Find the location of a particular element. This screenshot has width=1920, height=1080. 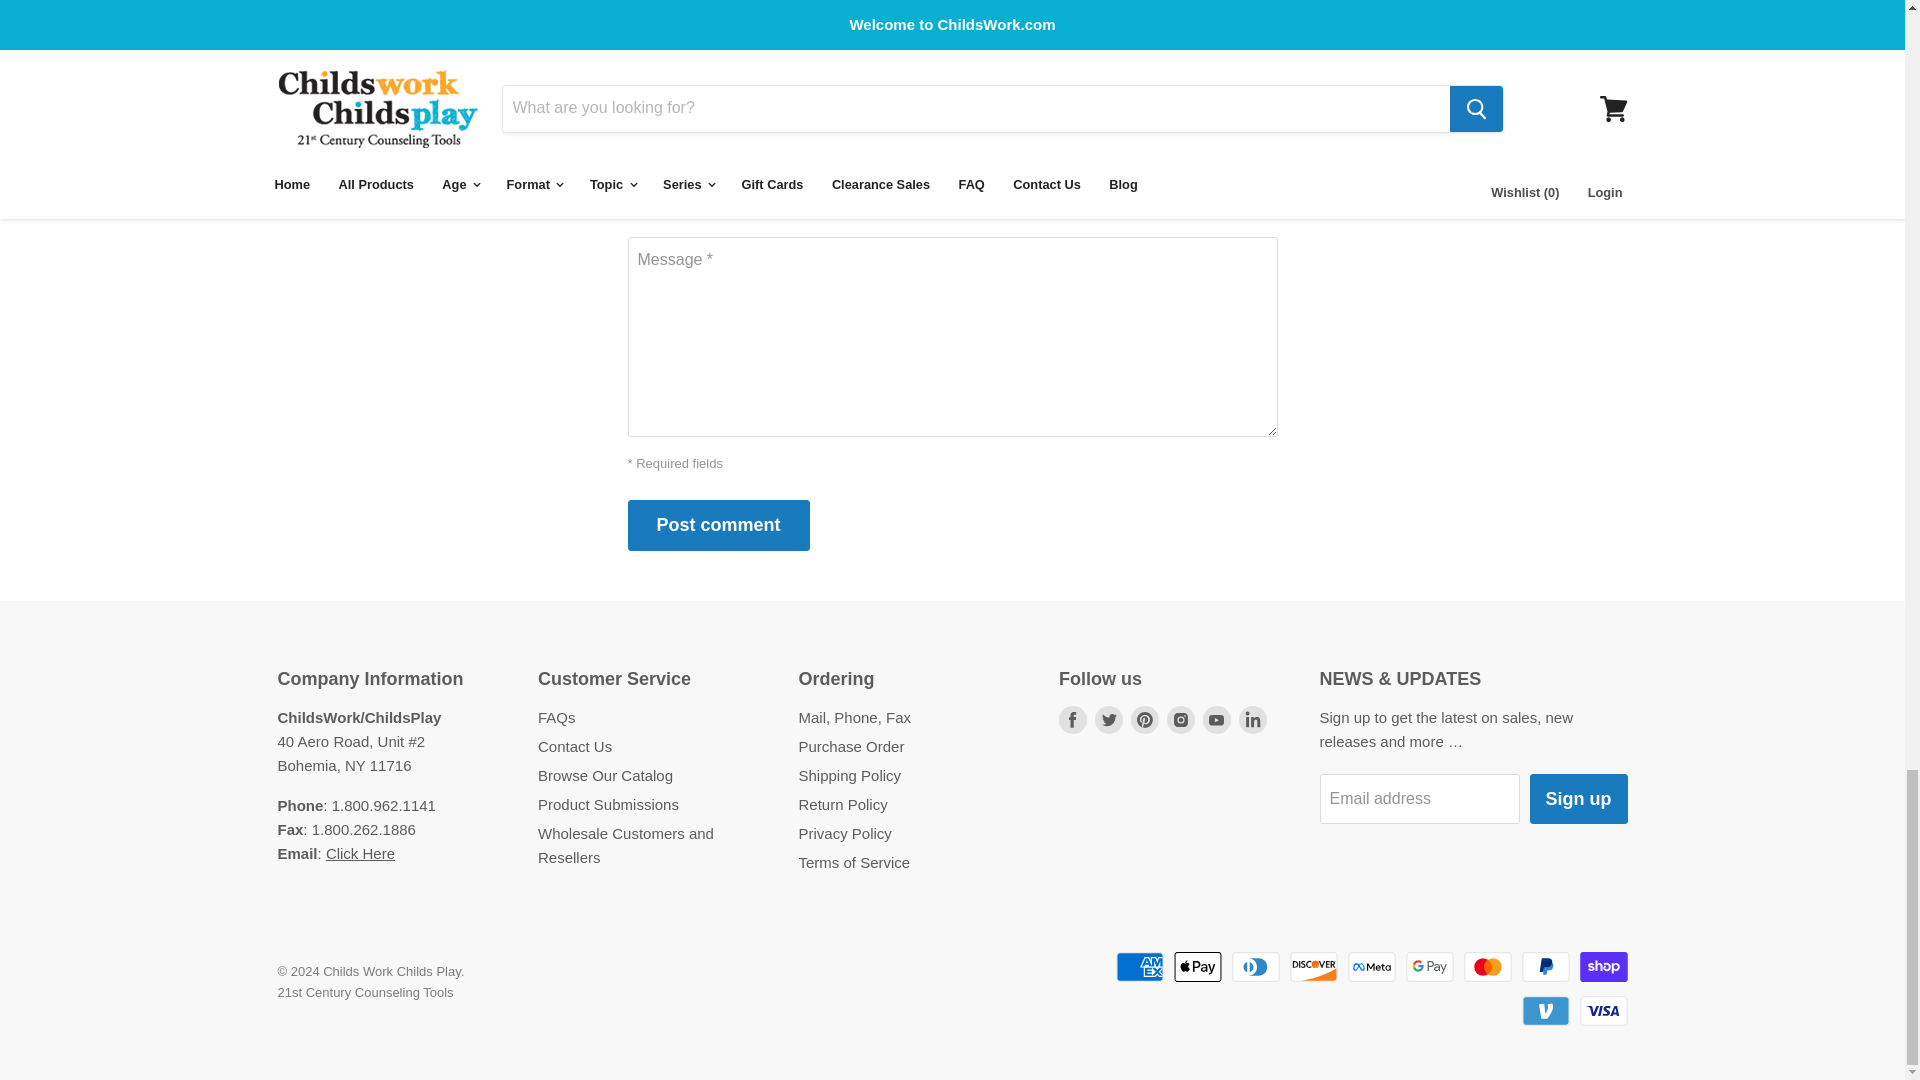

Contact Us is located at coordinates (360, 852).